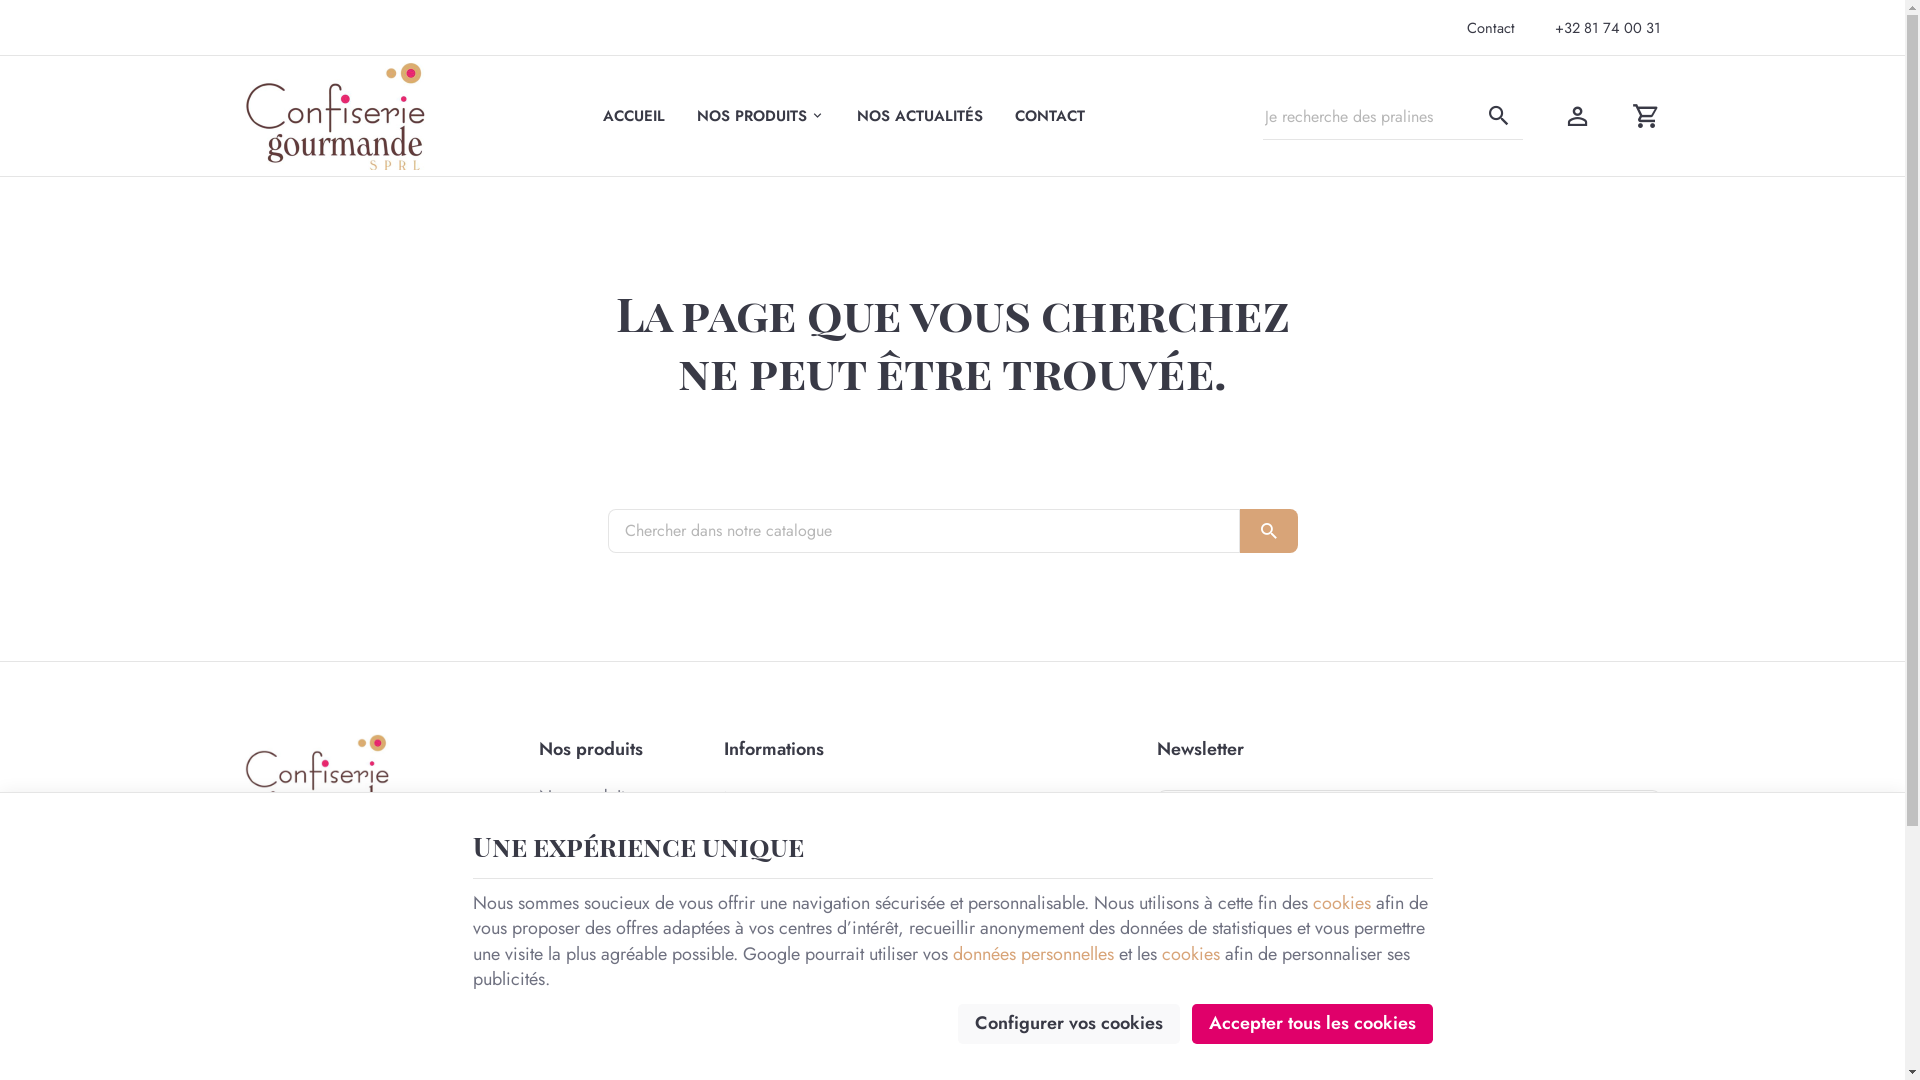 The image size is (1920, 1080). I want to click on ACCUEIL, so click(634, 116).